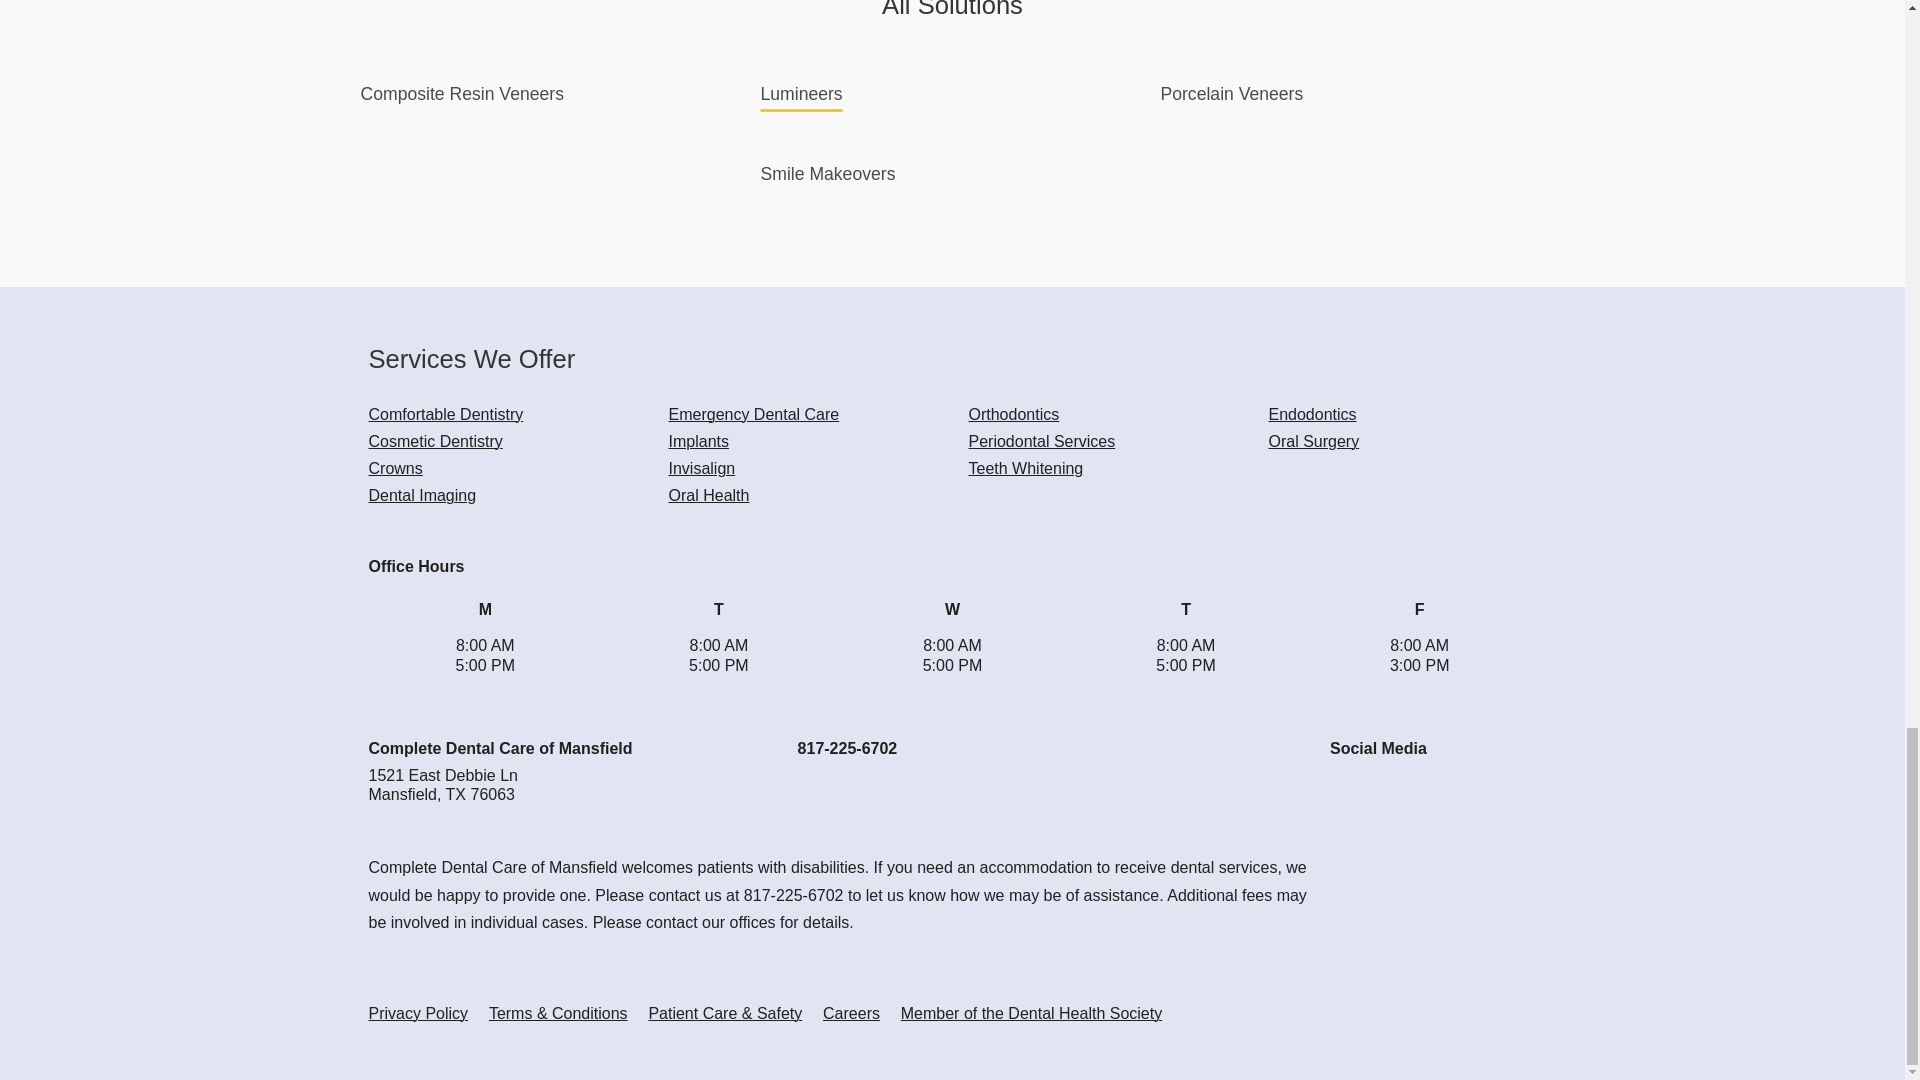 Image resolution: width=1920 pixels, height=1080 pixels. Describe the element at coordinates (462, 92) in the screenshot. I see `Composite Resin Veneers` at that location.